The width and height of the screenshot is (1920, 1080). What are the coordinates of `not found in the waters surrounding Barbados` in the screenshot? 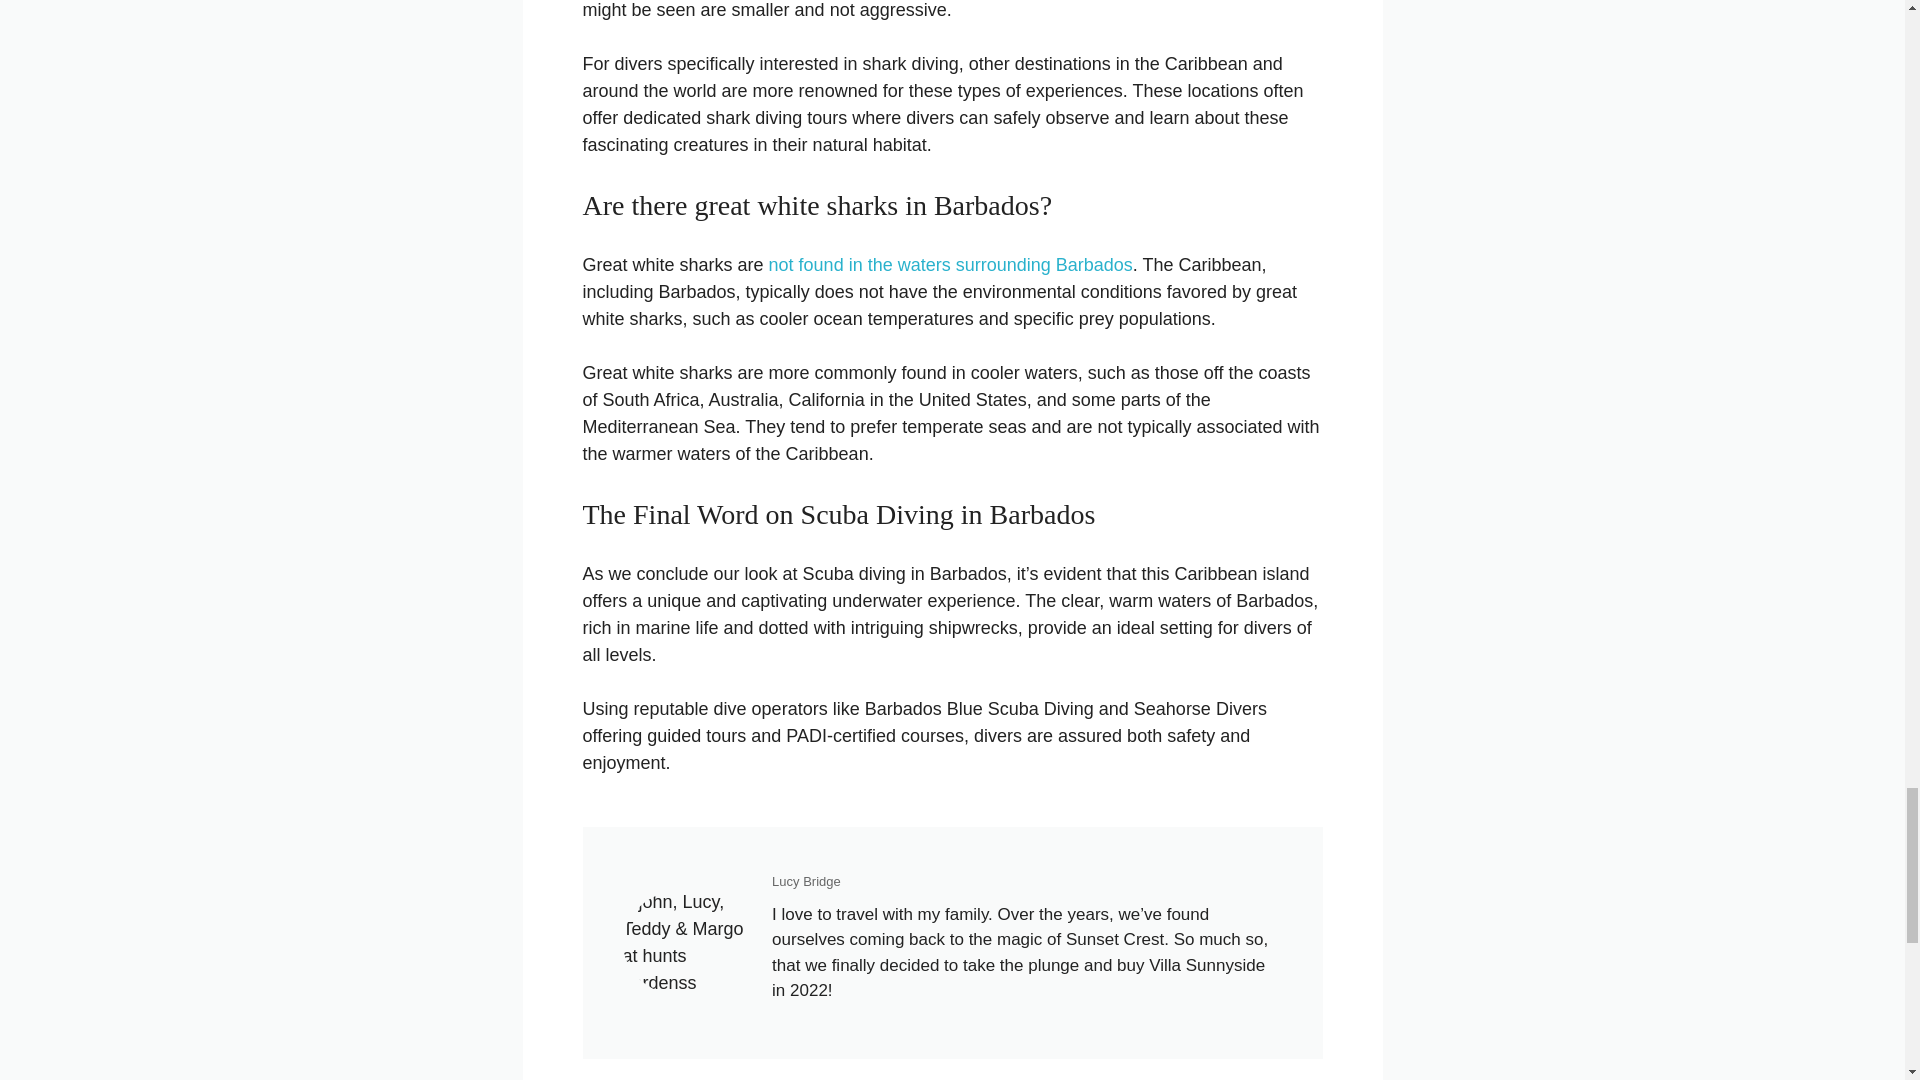 It's located at (950, 264).